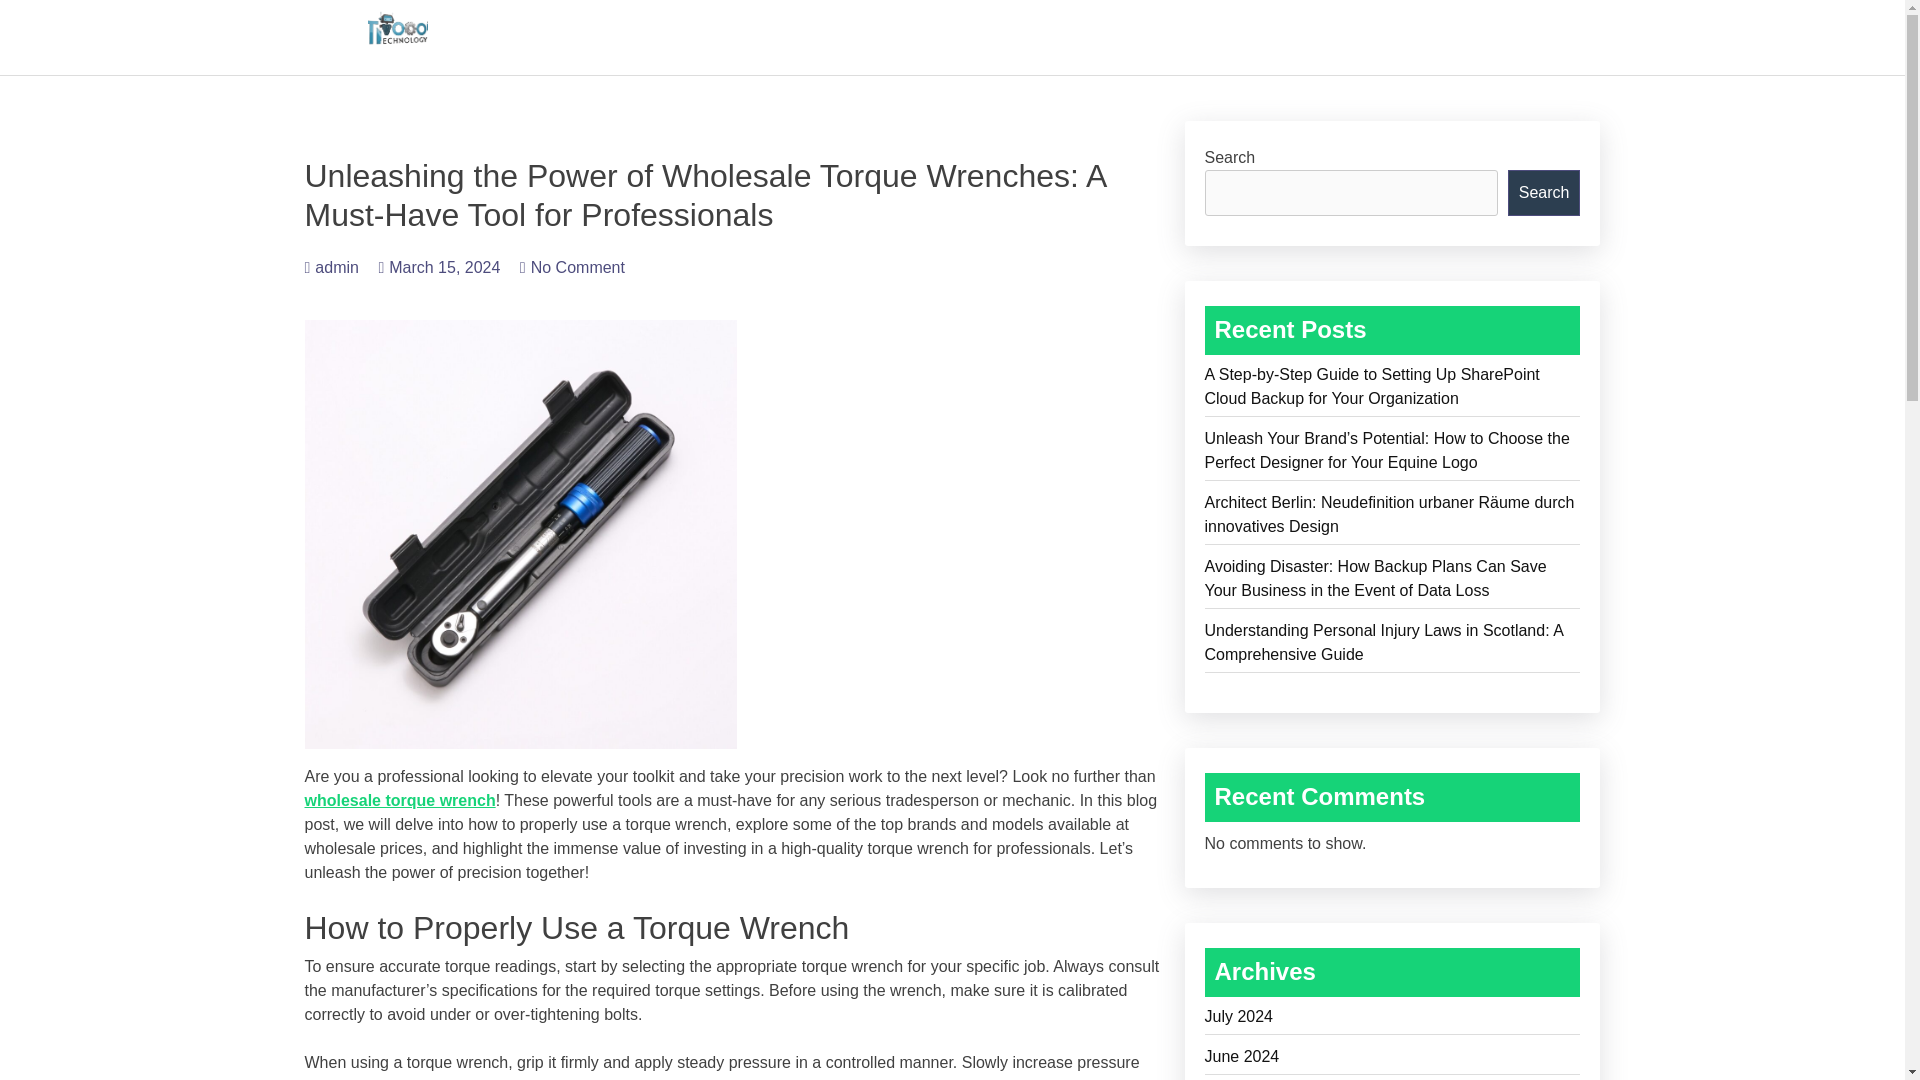 The height and width of the screenshot is (1080, 1920). What do you see at coordinates (1392, 1060) in the screenshot?
I see `June 2024` at bounding box center [1392, 1060].